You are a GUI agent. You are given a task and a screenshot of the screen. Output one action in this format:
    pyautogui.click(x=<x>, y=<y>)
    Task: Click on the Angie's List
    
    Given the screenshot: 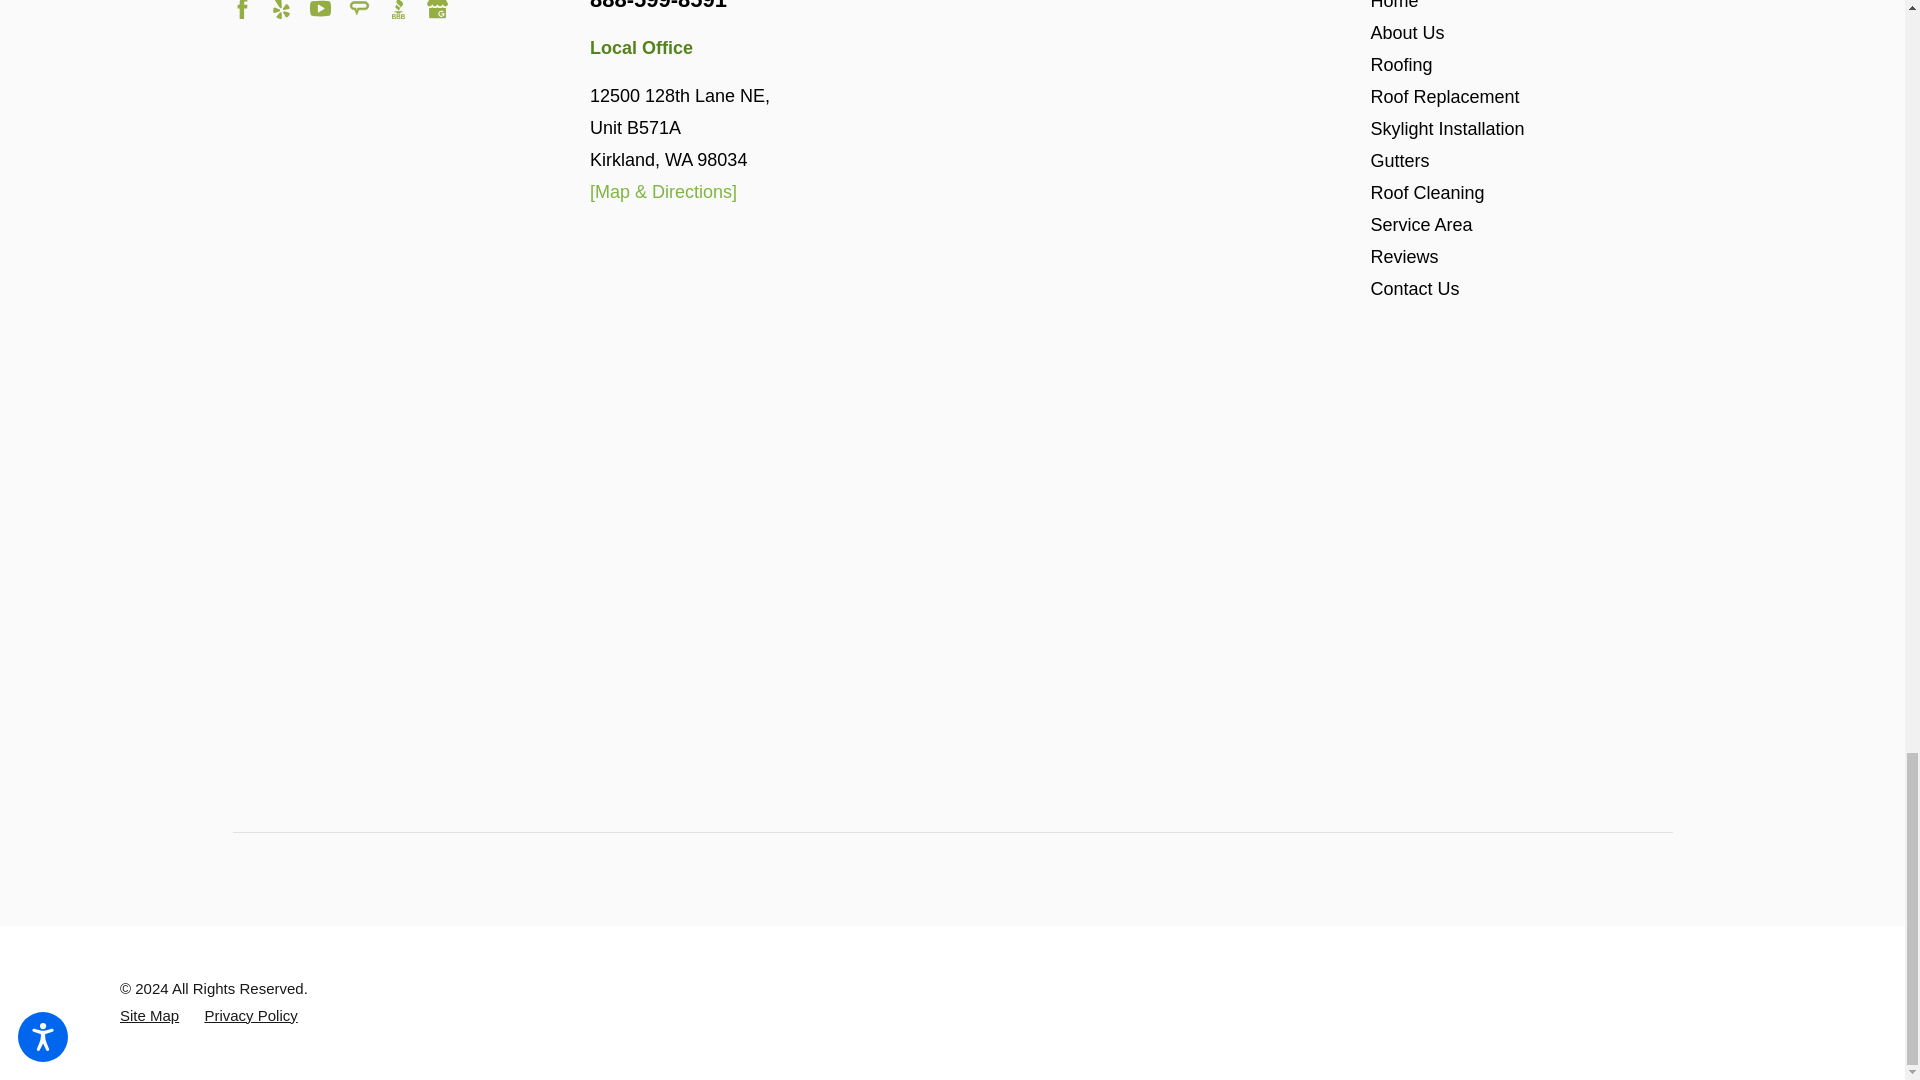 What is the action you would take?
    pyautogui.click(x=360, y=10)
    